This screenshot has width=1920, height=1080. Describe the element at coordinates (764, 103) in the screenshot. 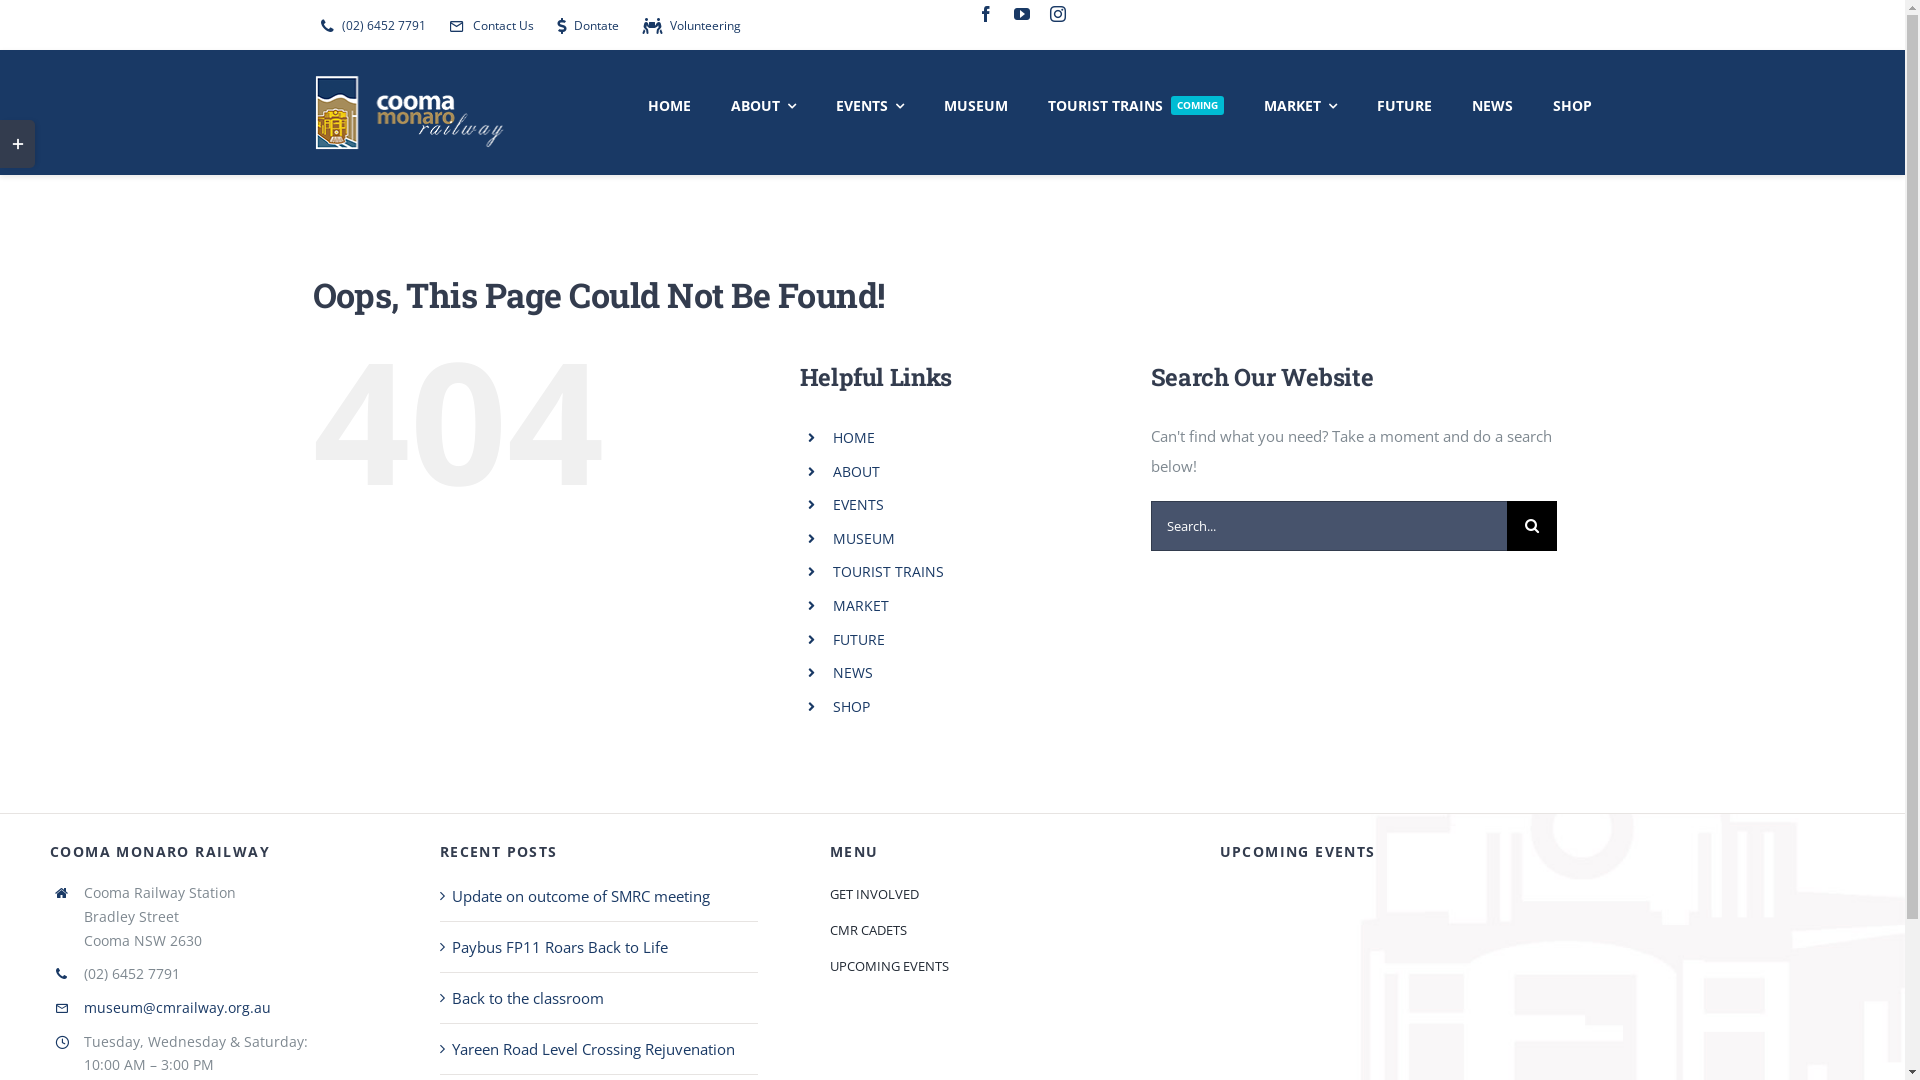

I see `ABOUT` at that location.